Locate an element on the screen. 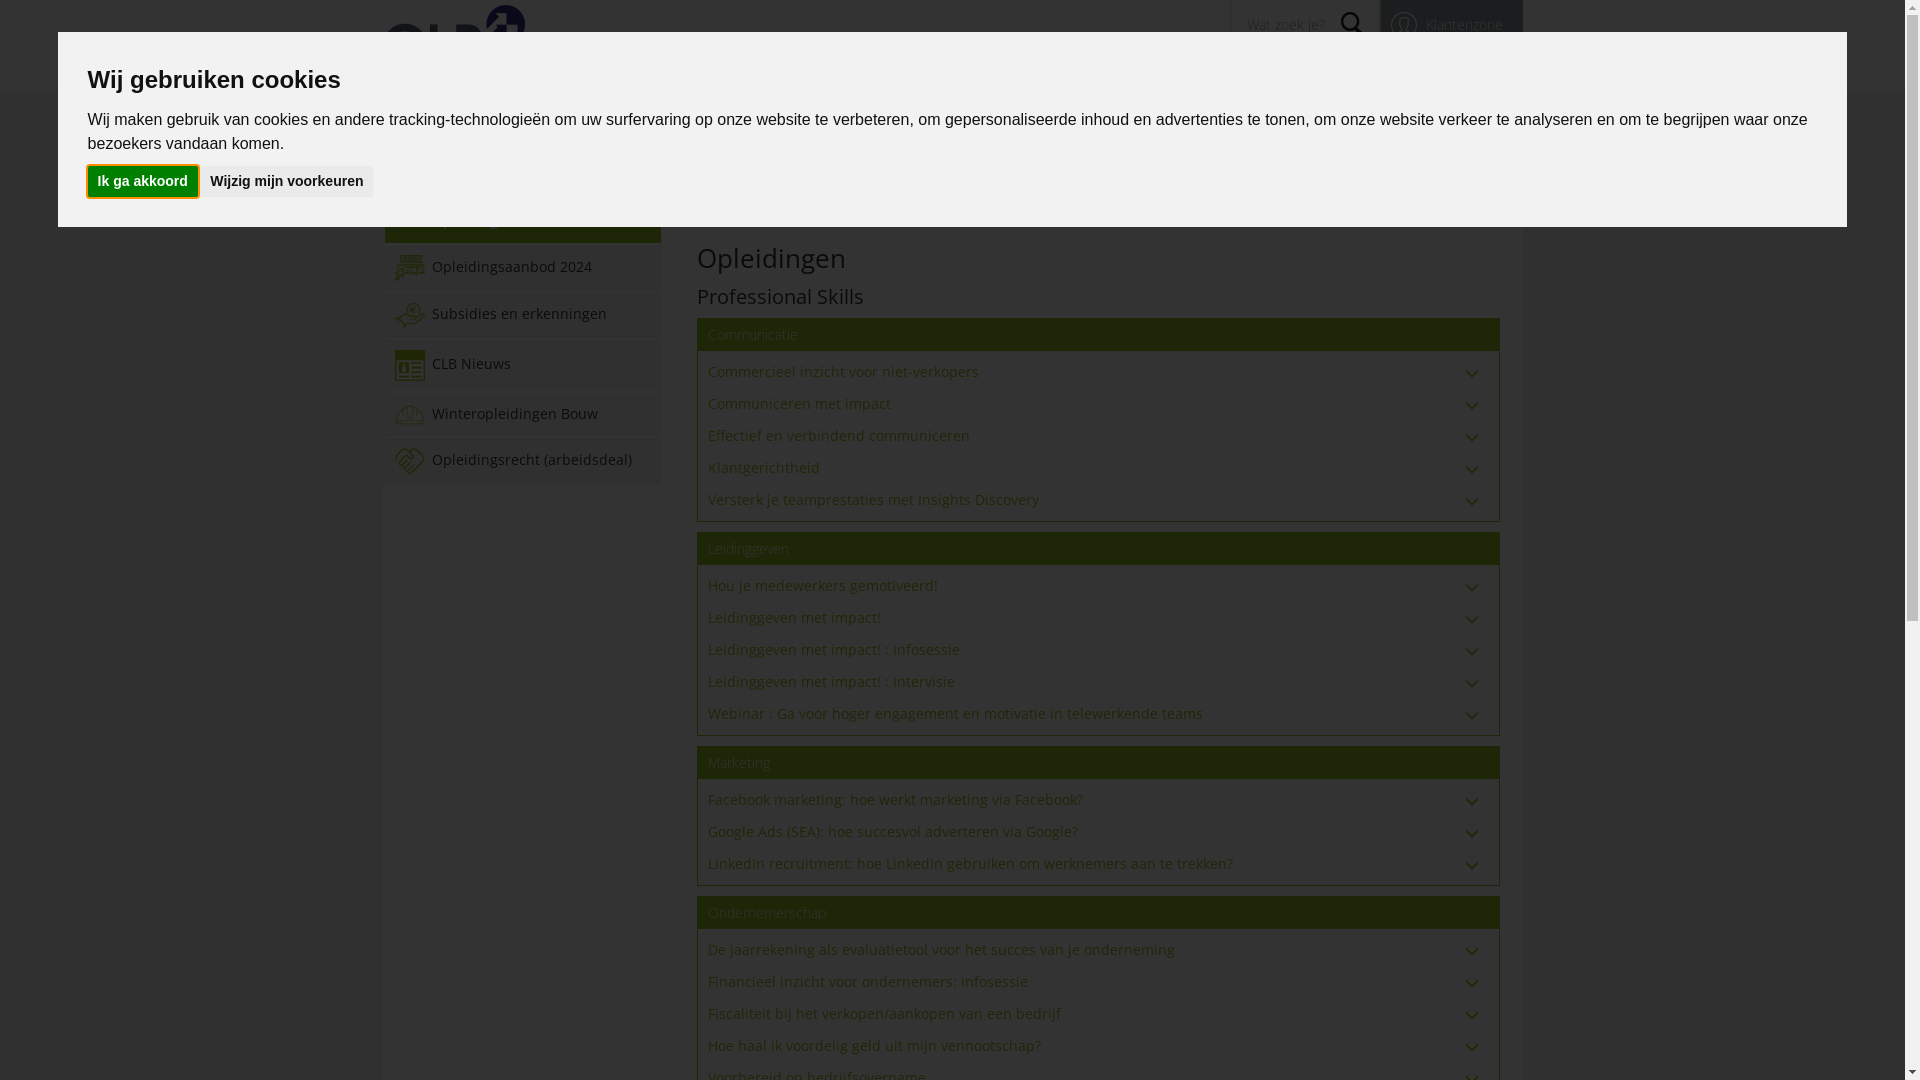 The width and height of the screenshot is (1920, 1080). Leidinggeven is located at coordinates (748, 548).